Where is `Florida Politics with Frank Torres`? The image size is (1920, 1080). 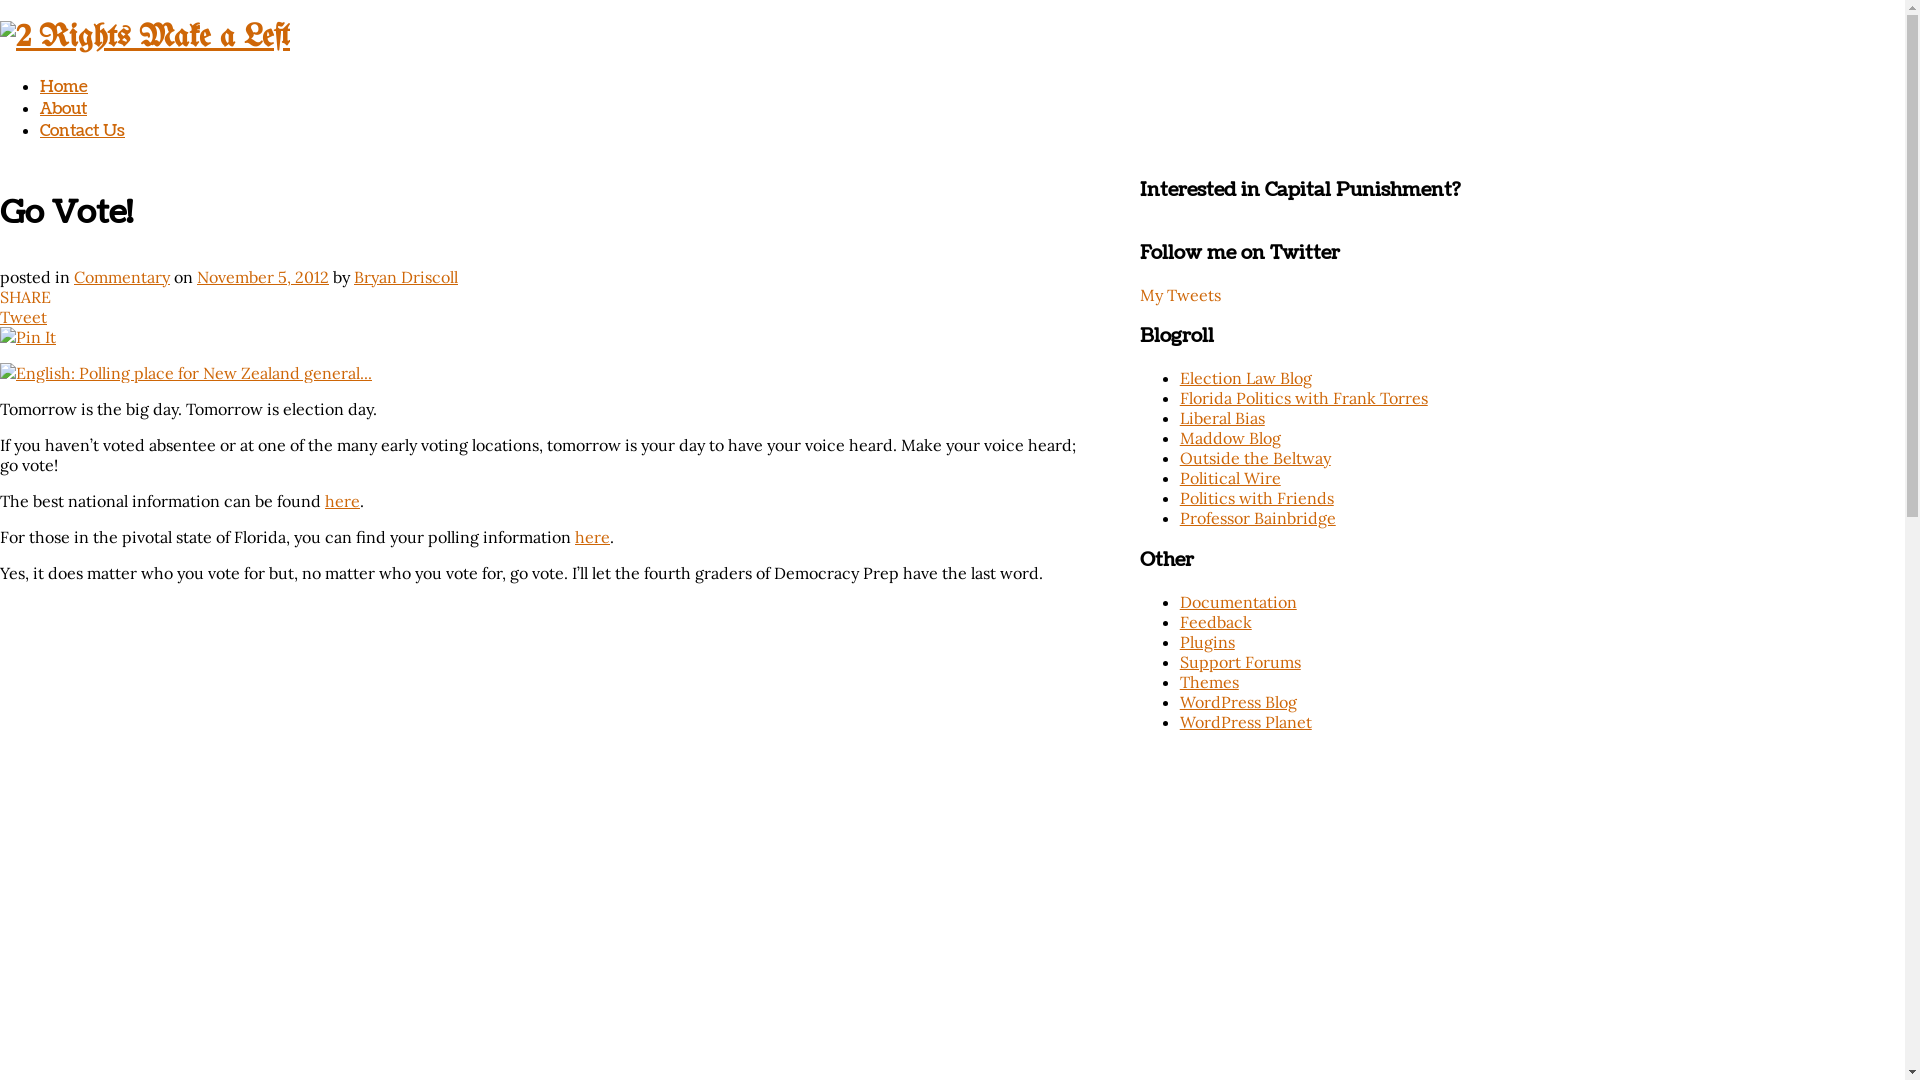
Florida Politics with Frank Torres is located at coordinates (1304, 398).